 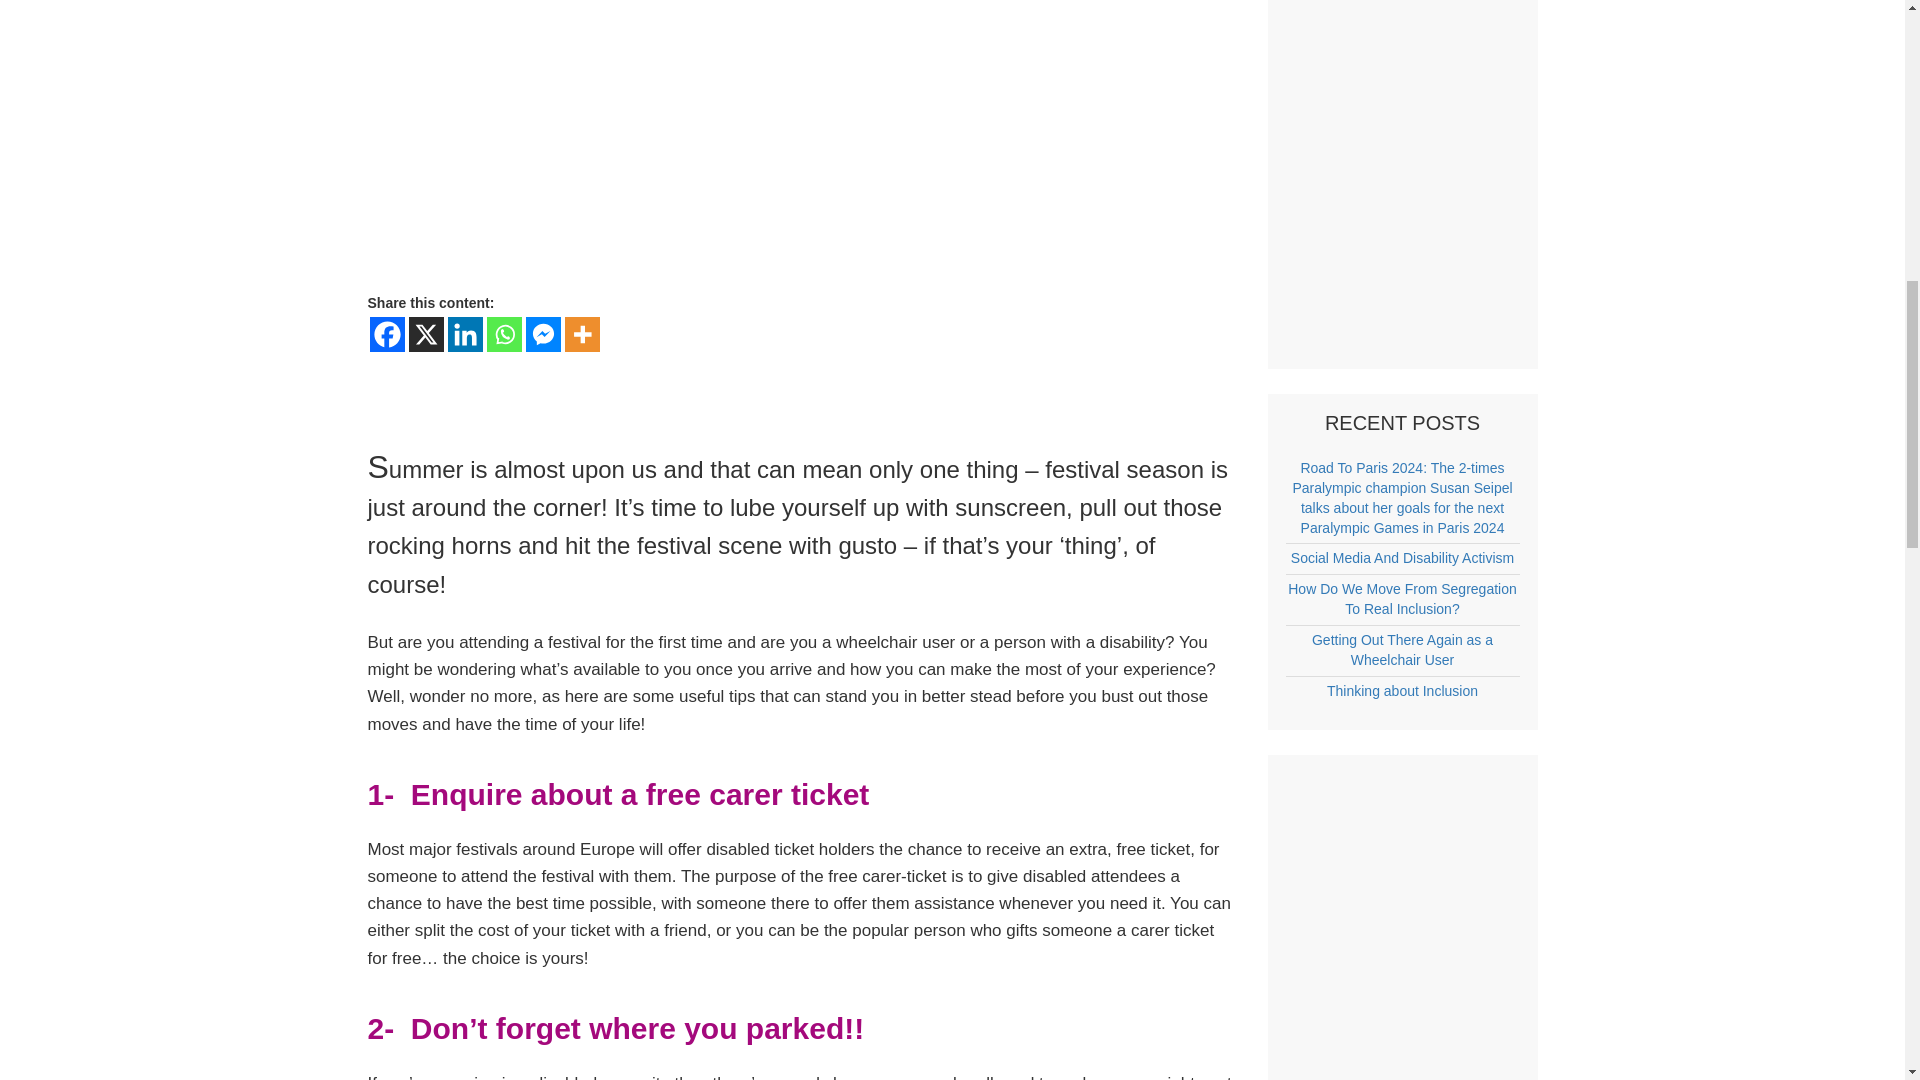 What do you see at coordinates (502, 334) in the screenshot?
I see `Whatsapp` at bounding box center [502, 334].